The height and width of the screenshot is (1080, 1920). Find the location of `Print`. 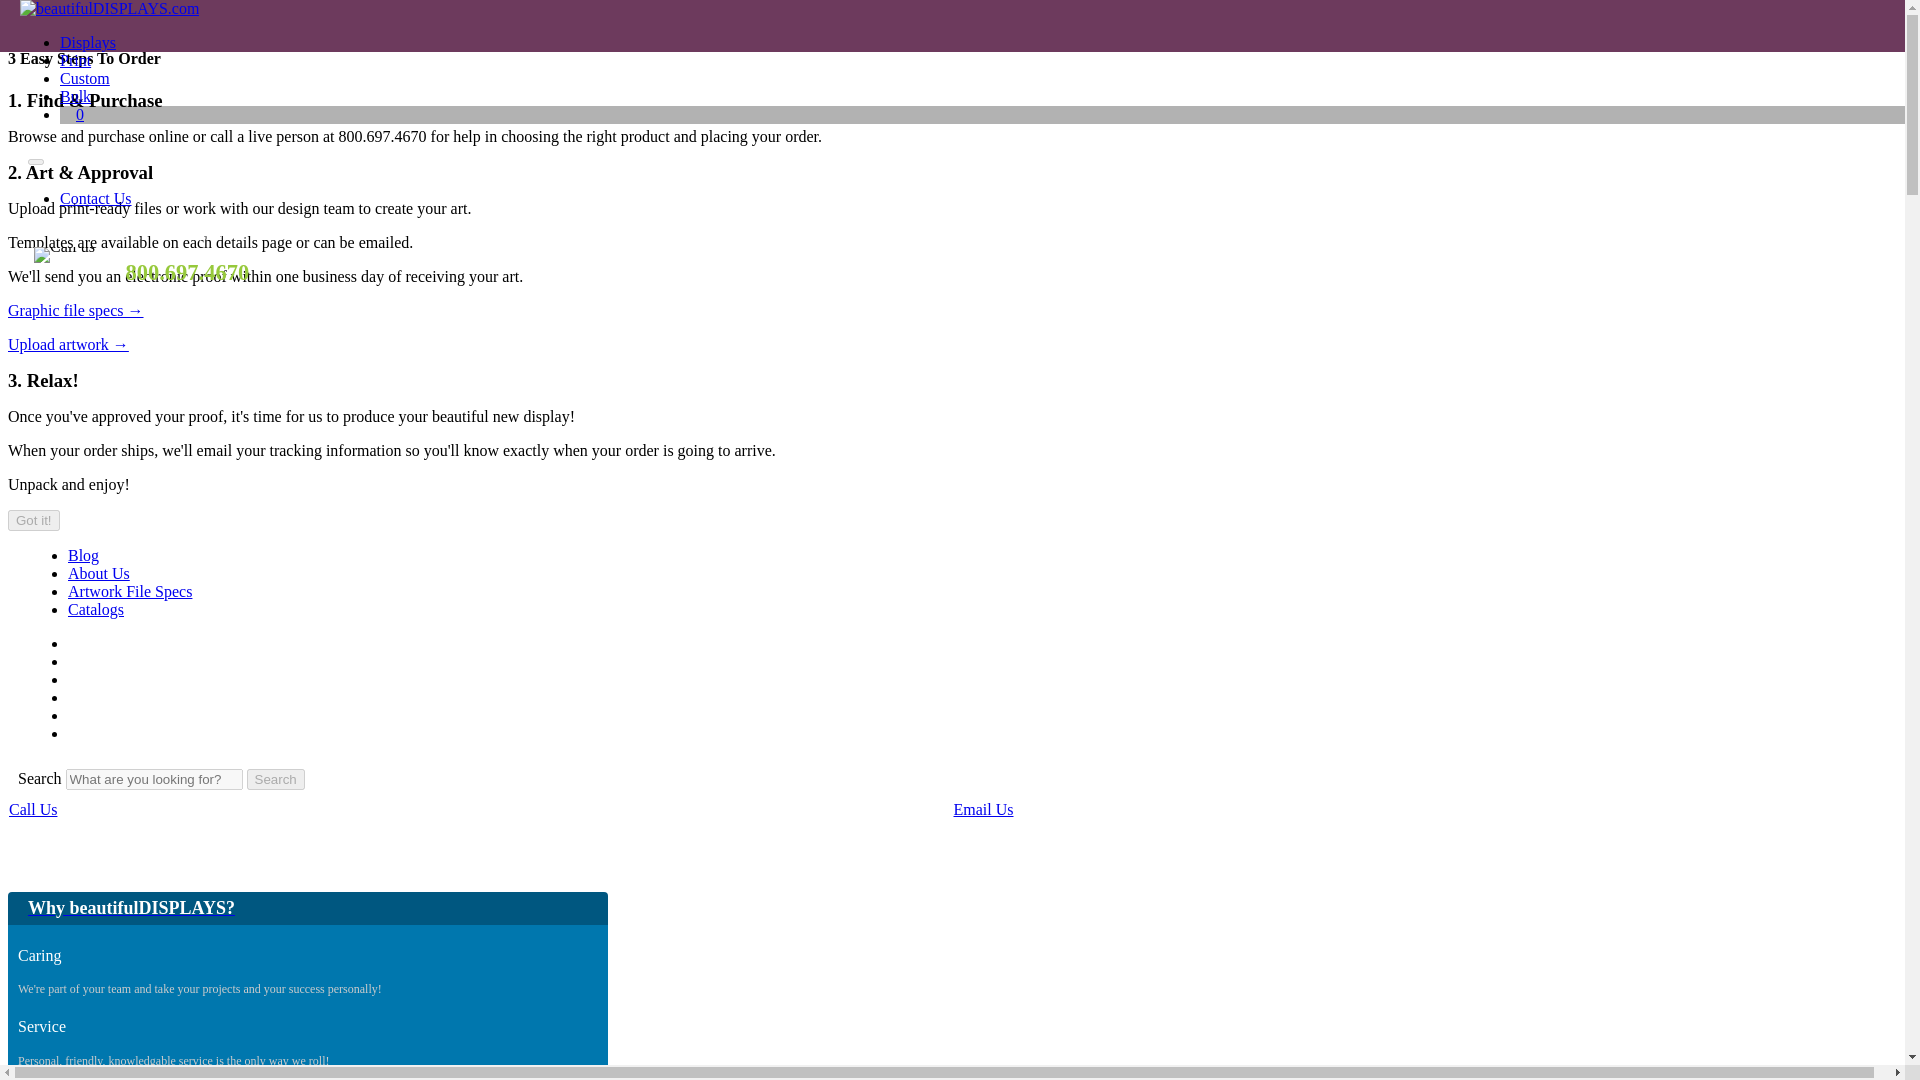

Print is located at coordinates (74, 60).